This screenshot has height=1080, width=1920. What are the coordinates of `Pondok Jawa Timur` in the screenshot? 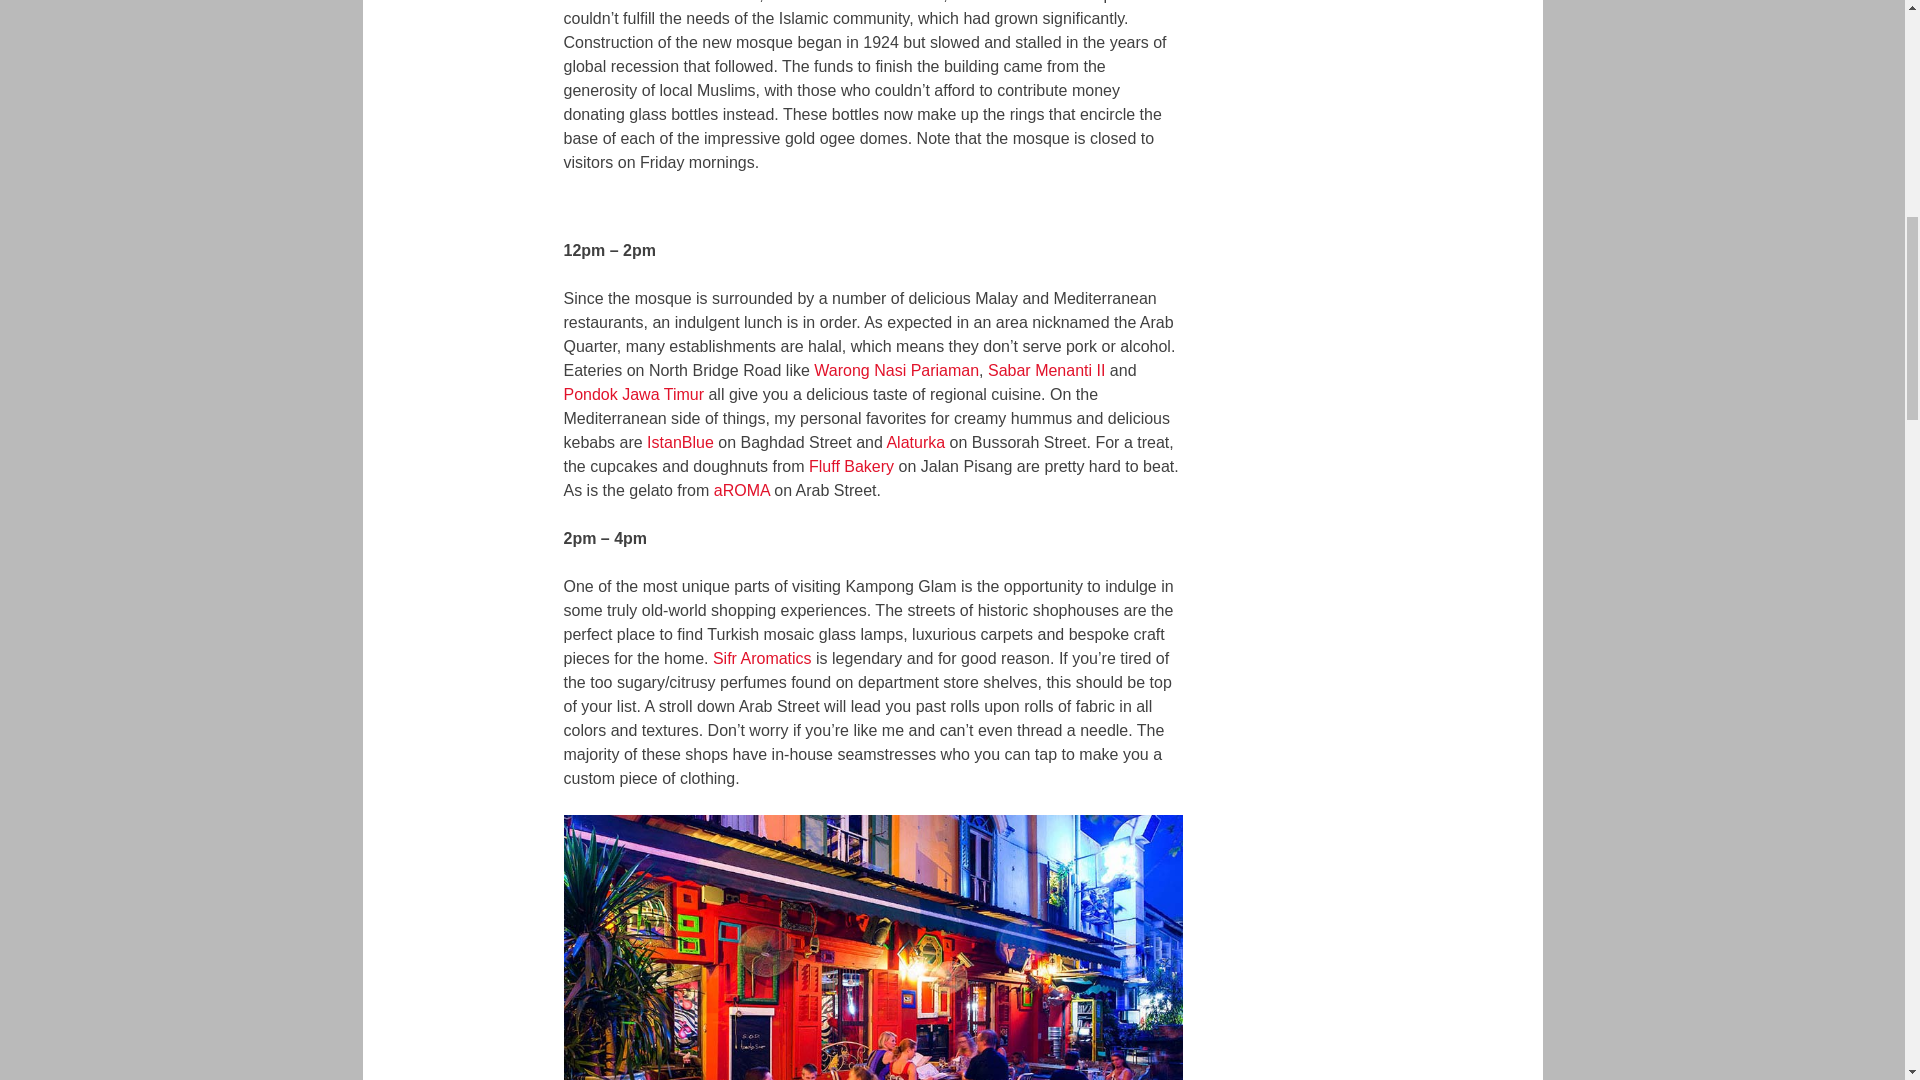 It's located at (634, 394).